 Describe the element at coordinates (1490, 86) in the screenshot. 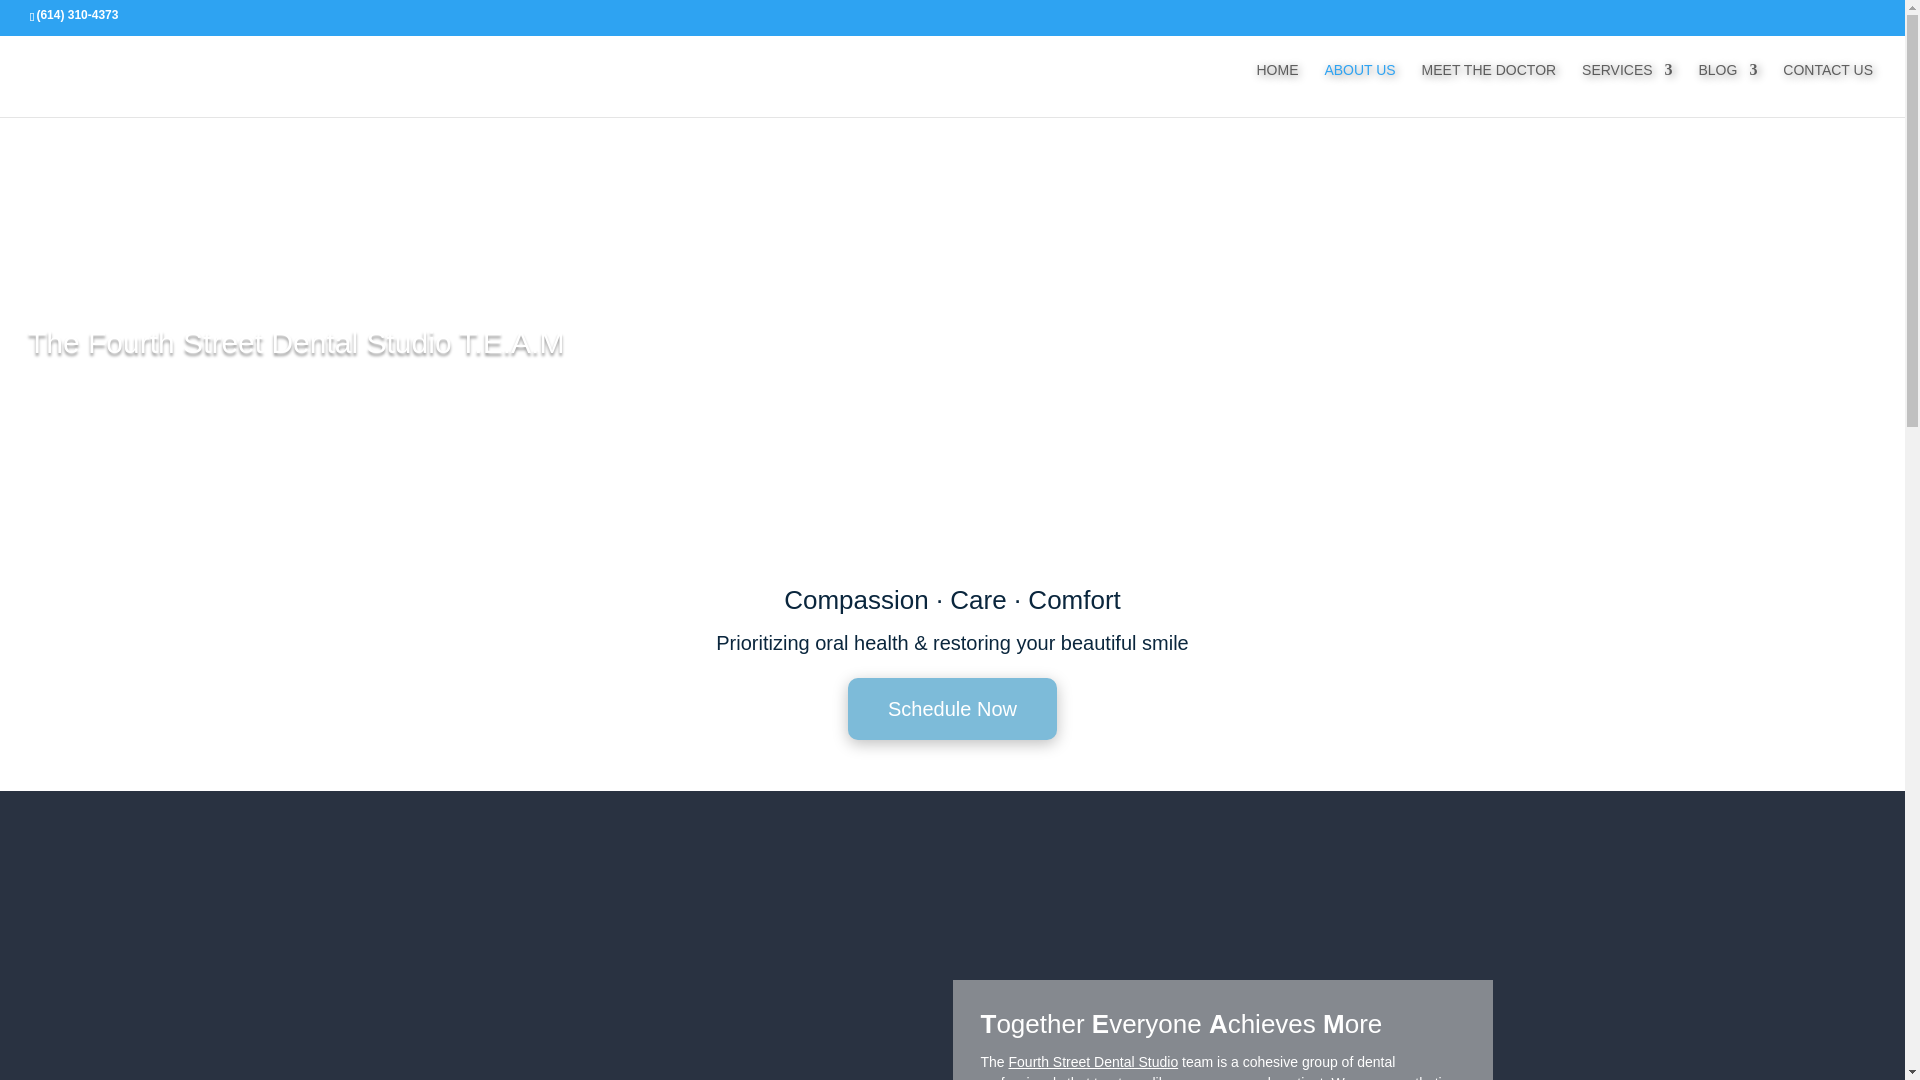

I see `MEET THE DOCTOR` at that location.